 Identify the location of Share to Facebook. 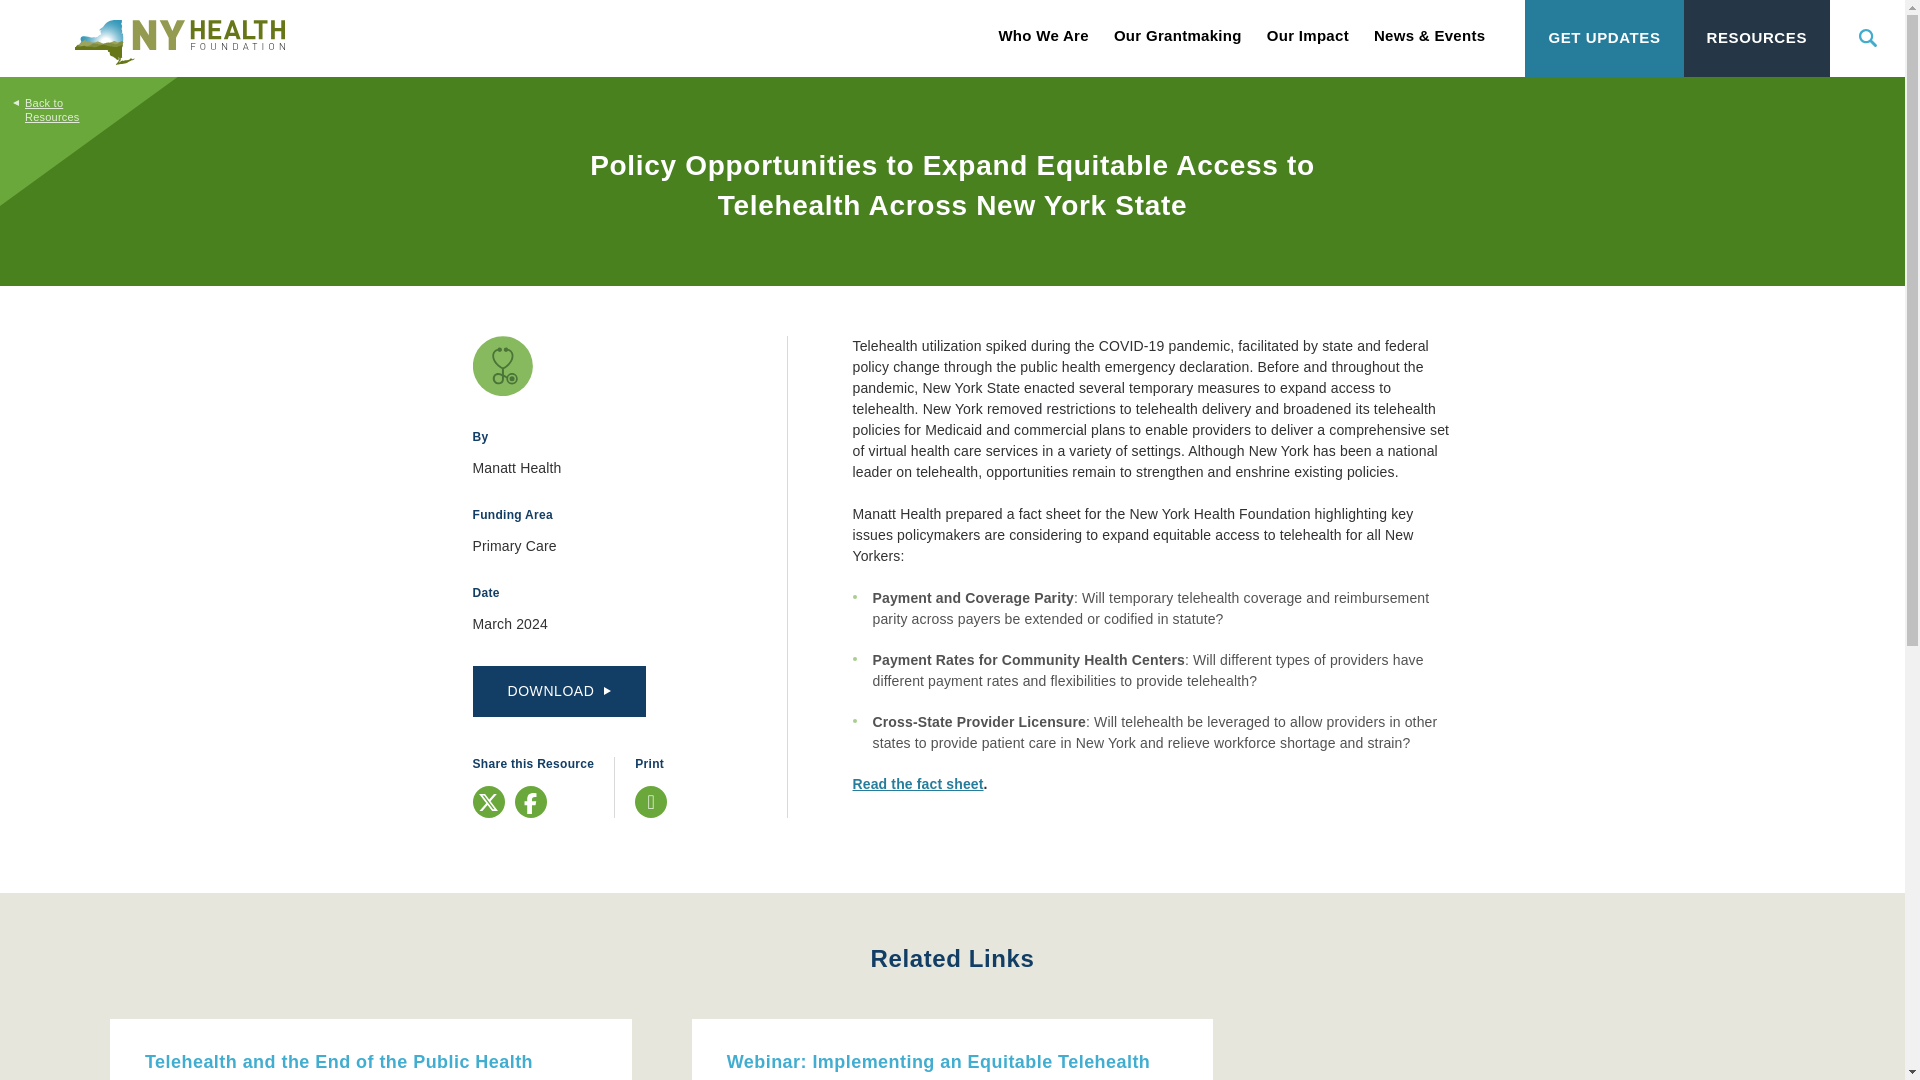
(530, 802).